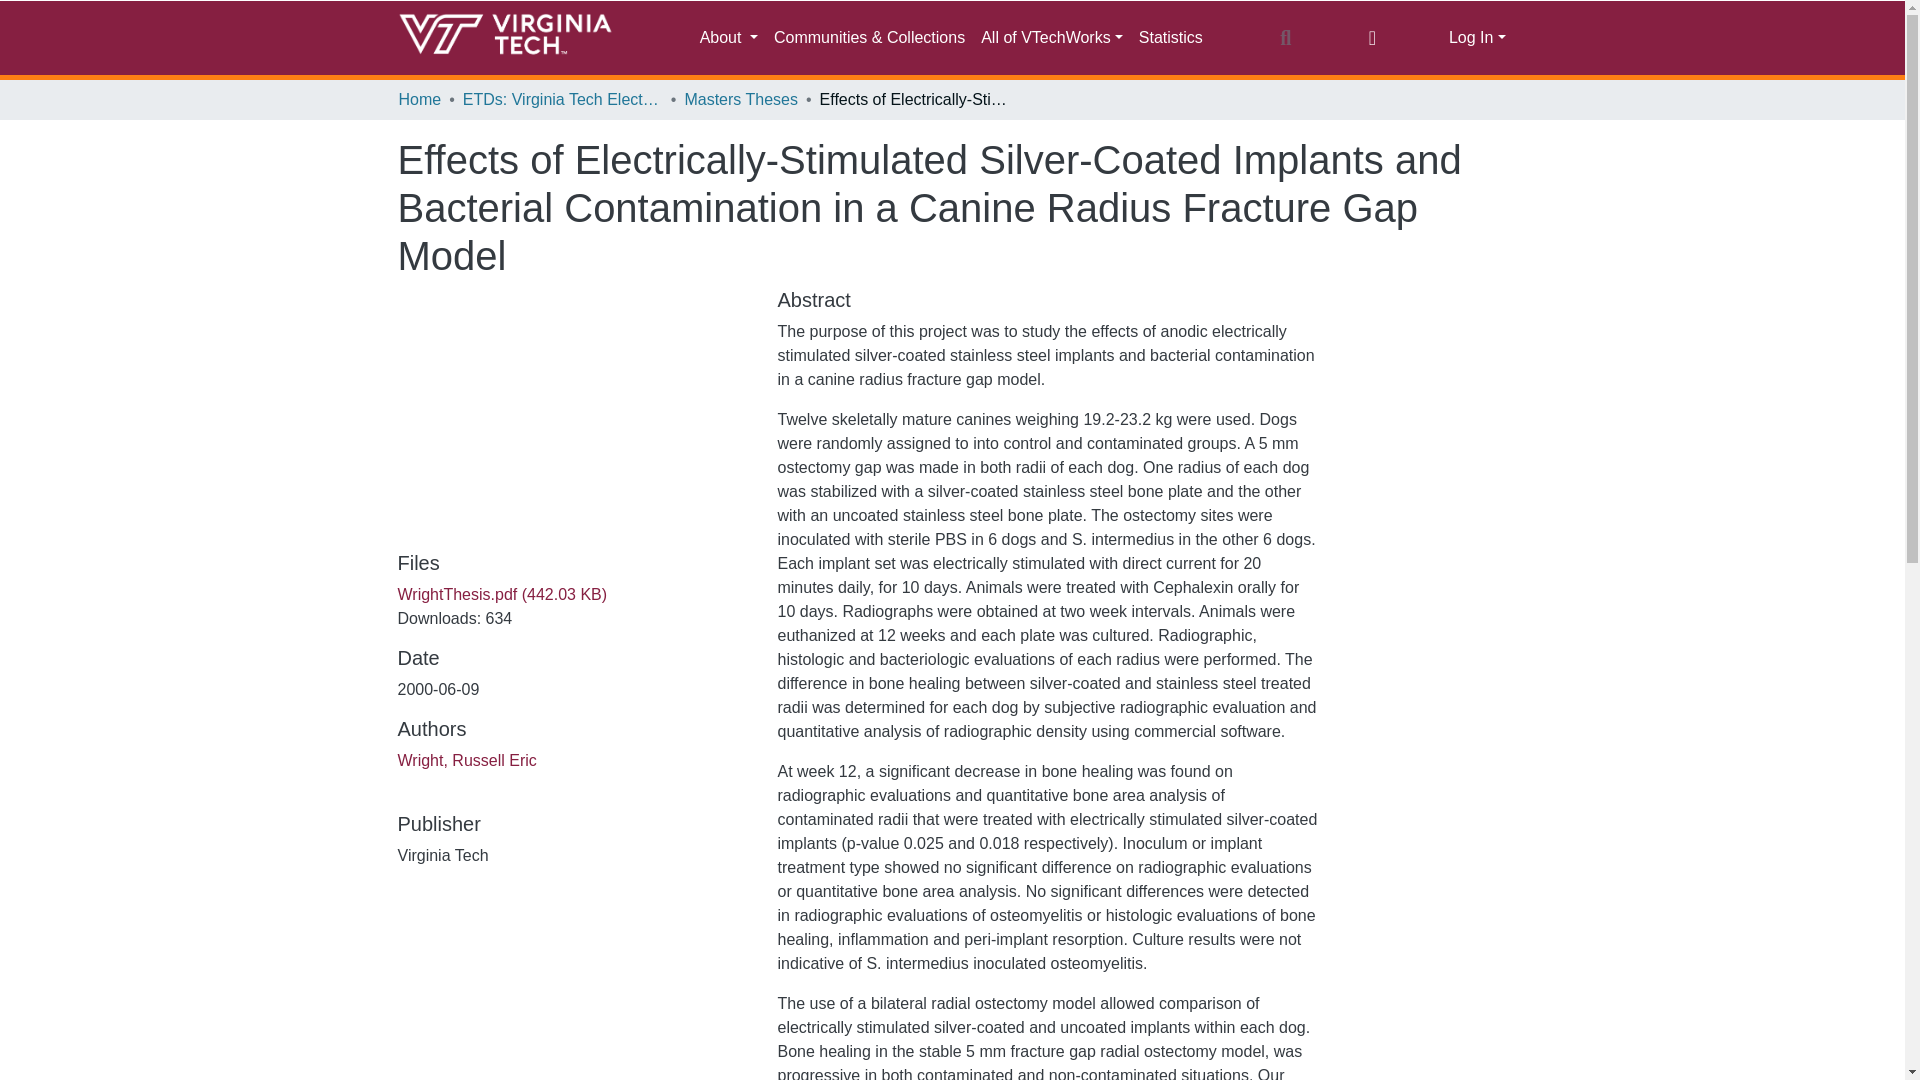 The width and height of the screenshot is (1920, 1080). Describe the element at coordinates (1170, 38) in the screenshot. I see `Statistics` at that location.